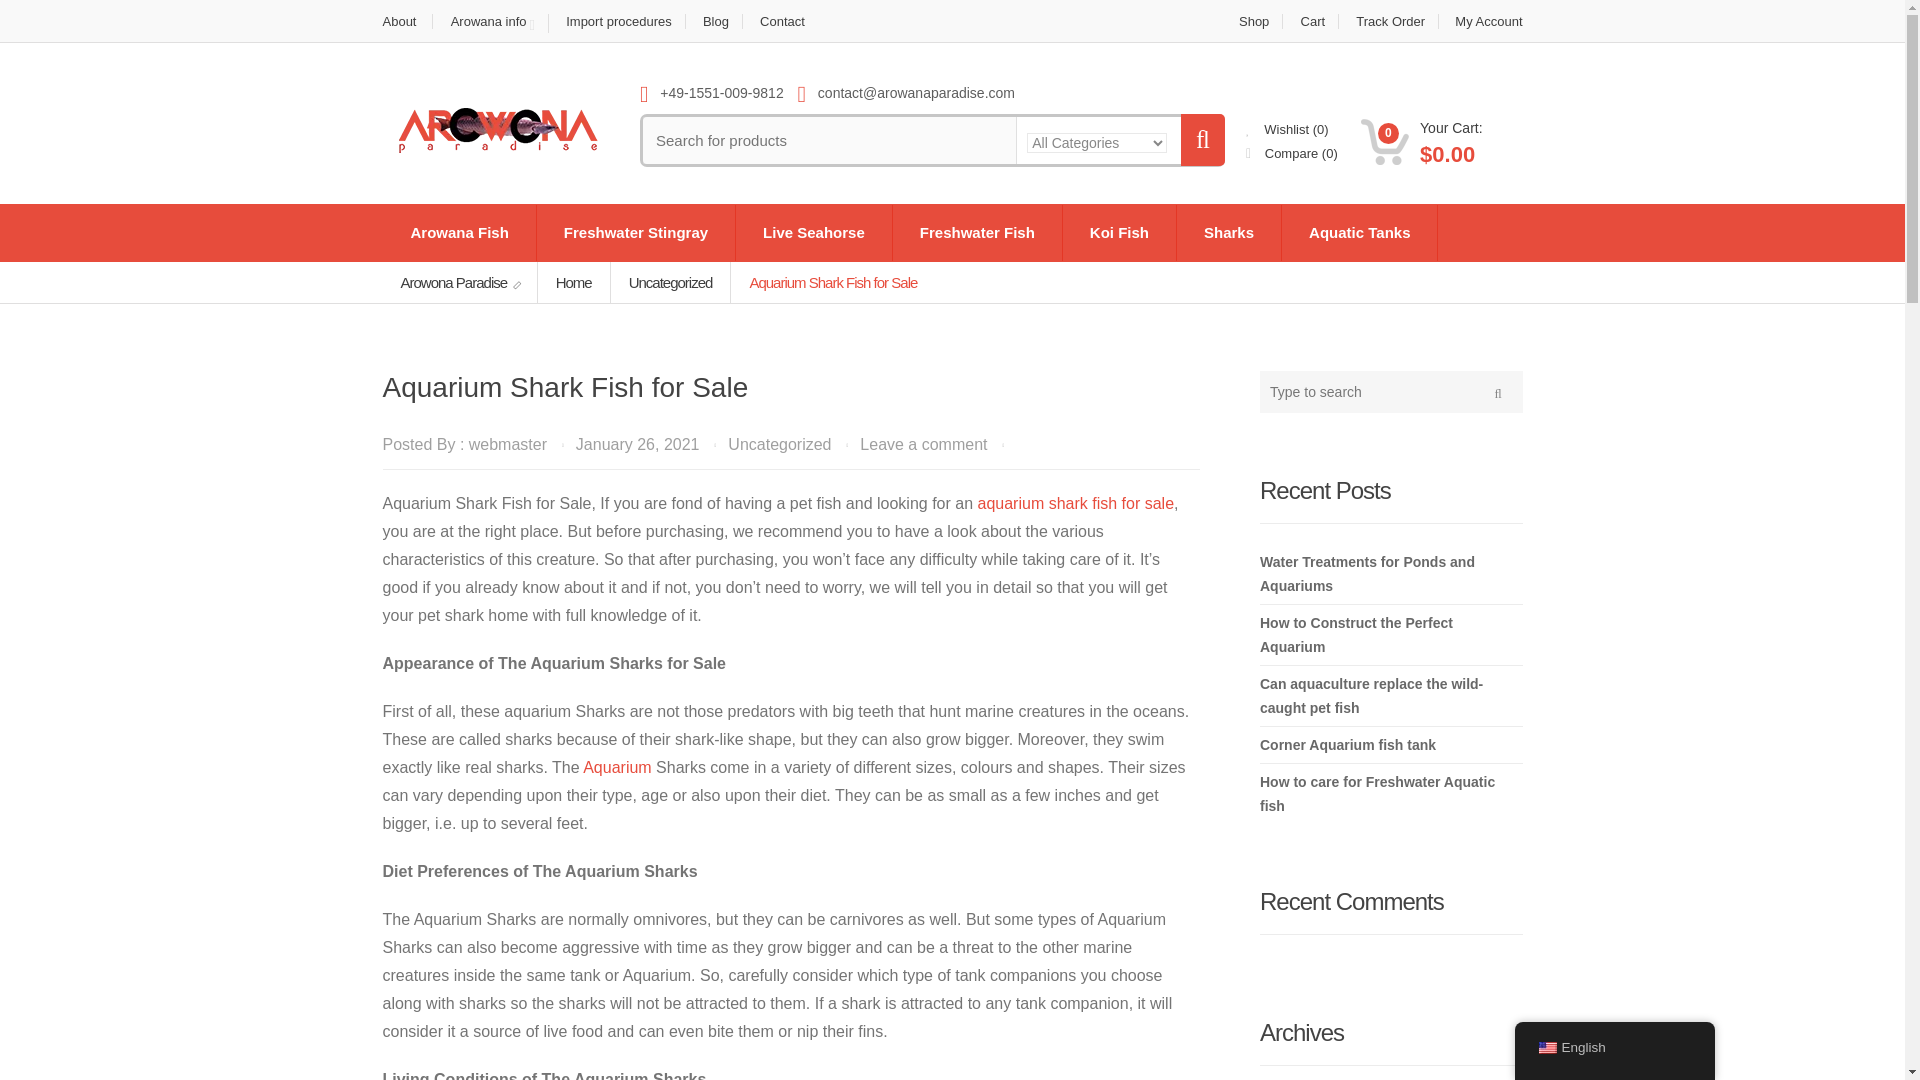  I want to click on Arowana Fish, so click(460, 233).